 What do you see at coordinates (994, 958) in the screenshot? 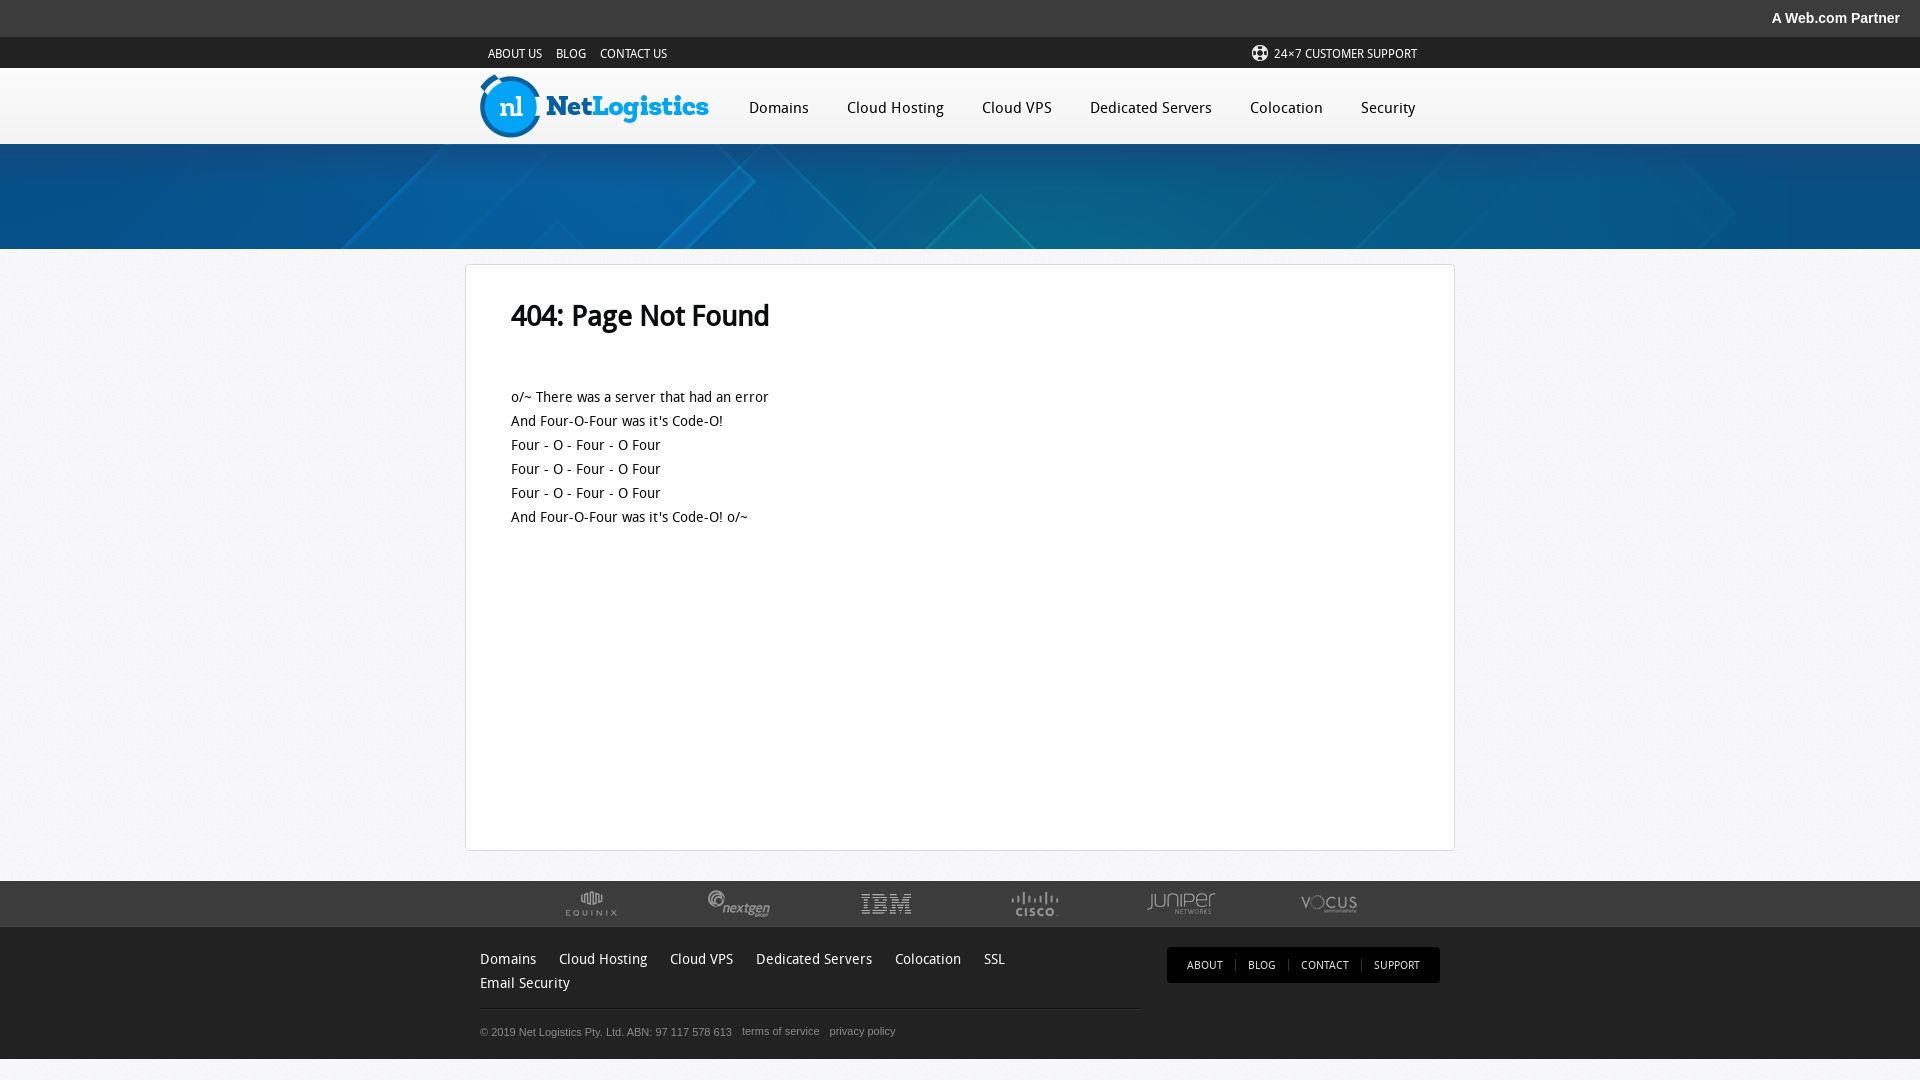
I see `SSL` at bounding box center [994, 958].